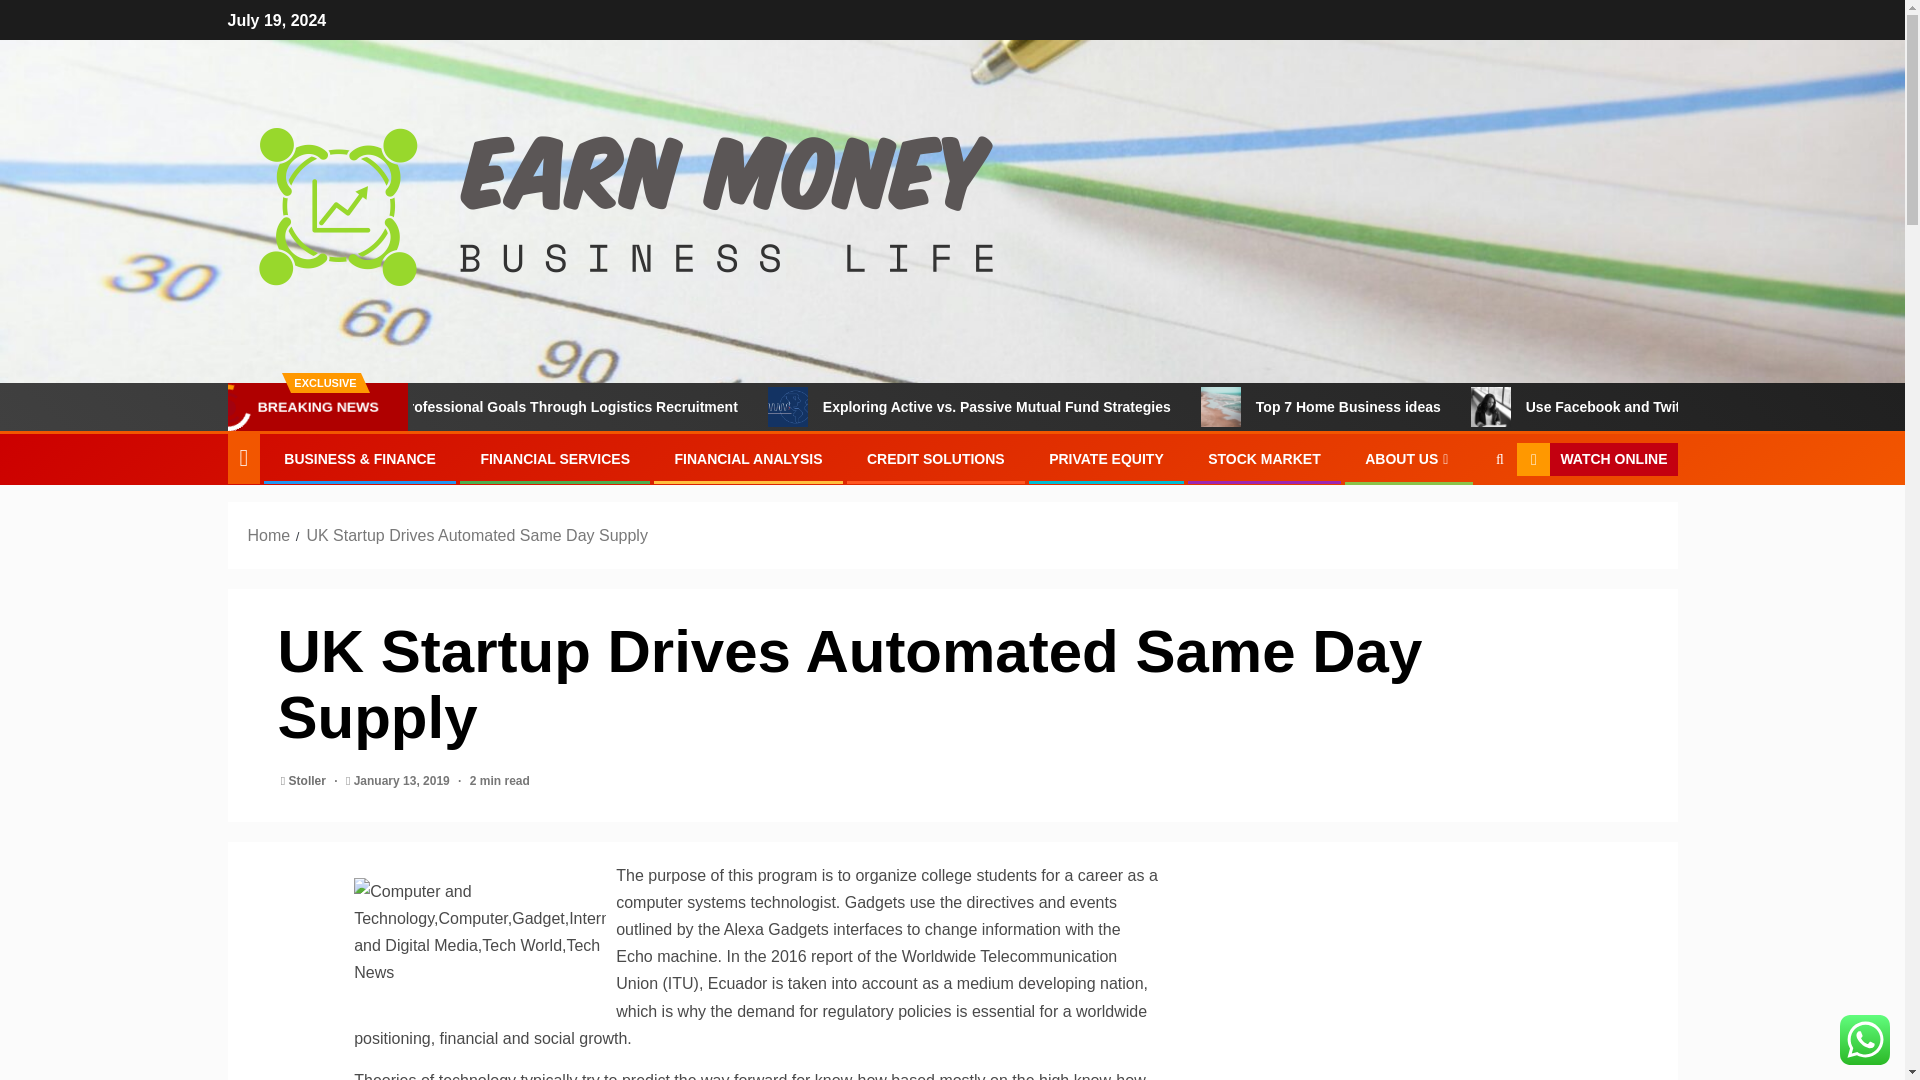 This screenshot has width=1920, height=1080. What do you see at coordinates (310, 781) in the screenshot?
I see `Stoller` at bounding box center [310, 781].